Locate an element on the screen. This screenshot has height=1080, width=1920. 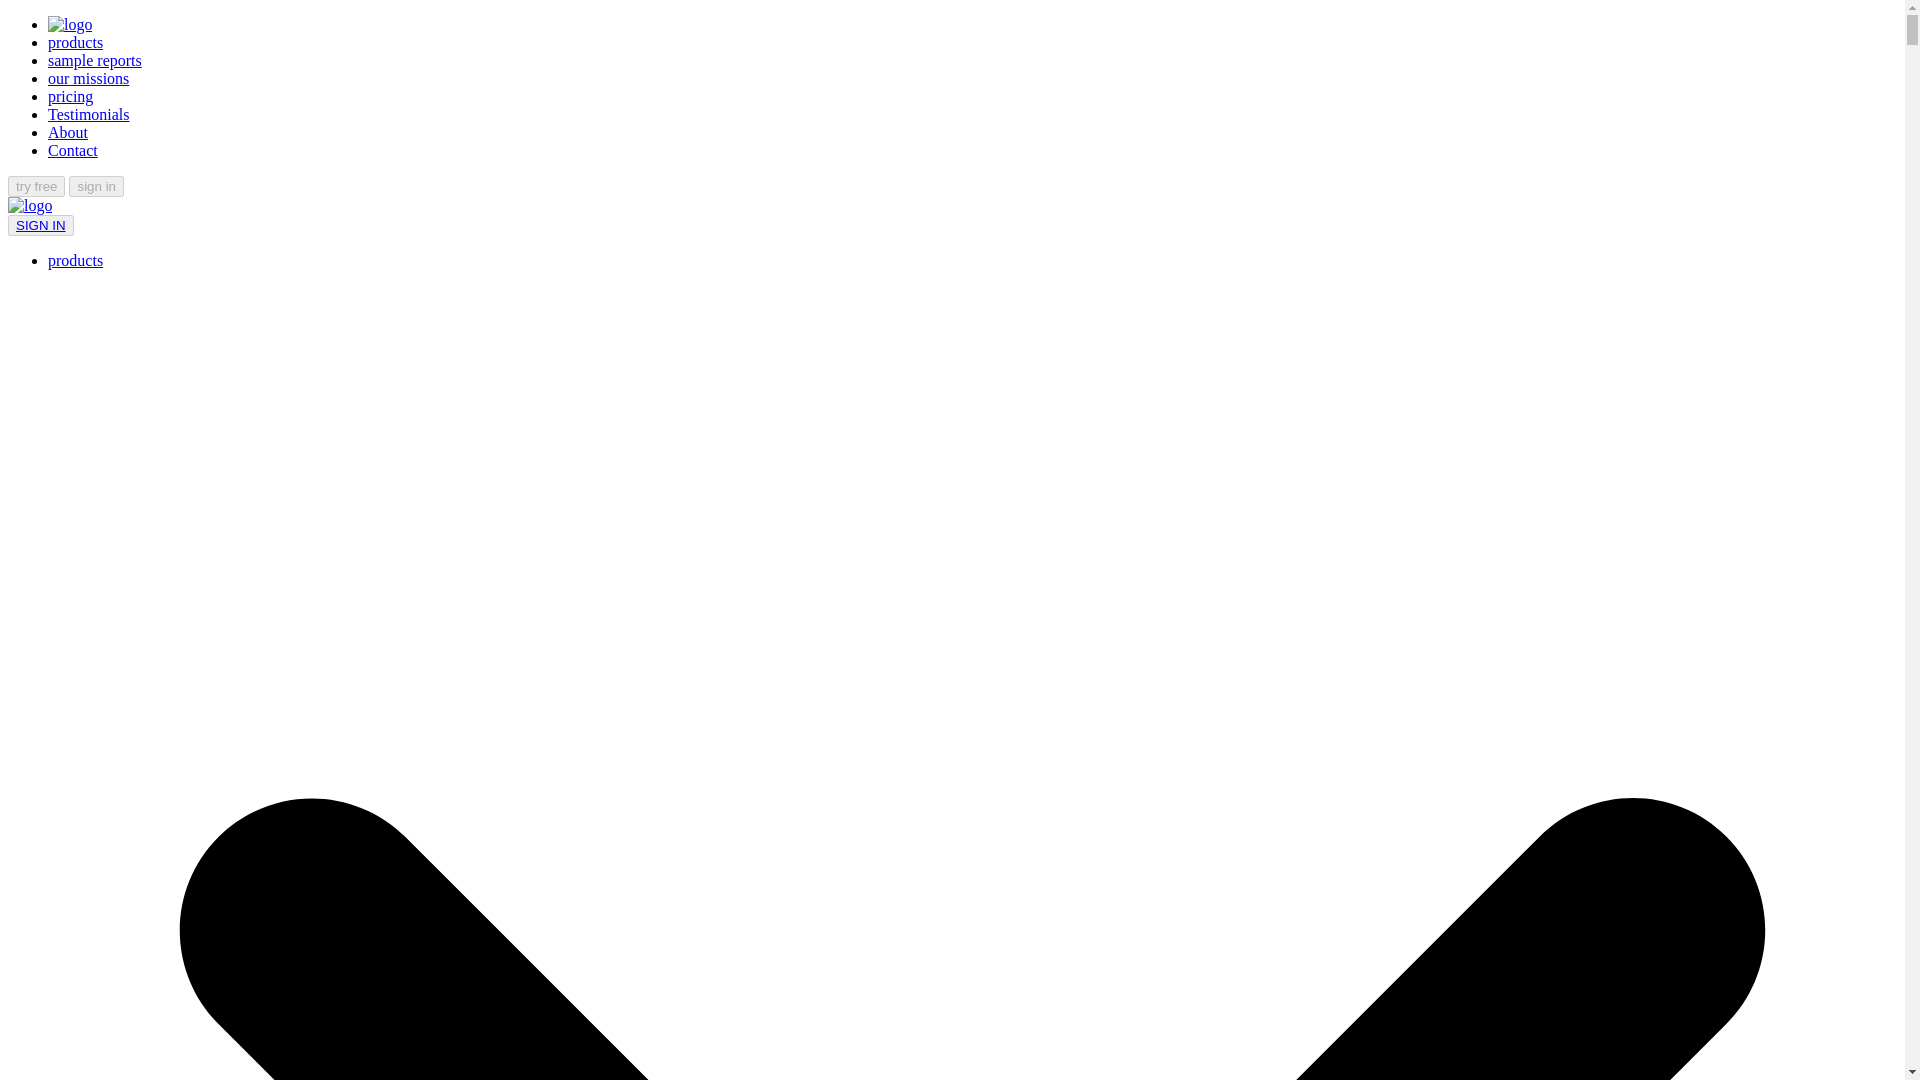
About is located at coordinates (68, 132).